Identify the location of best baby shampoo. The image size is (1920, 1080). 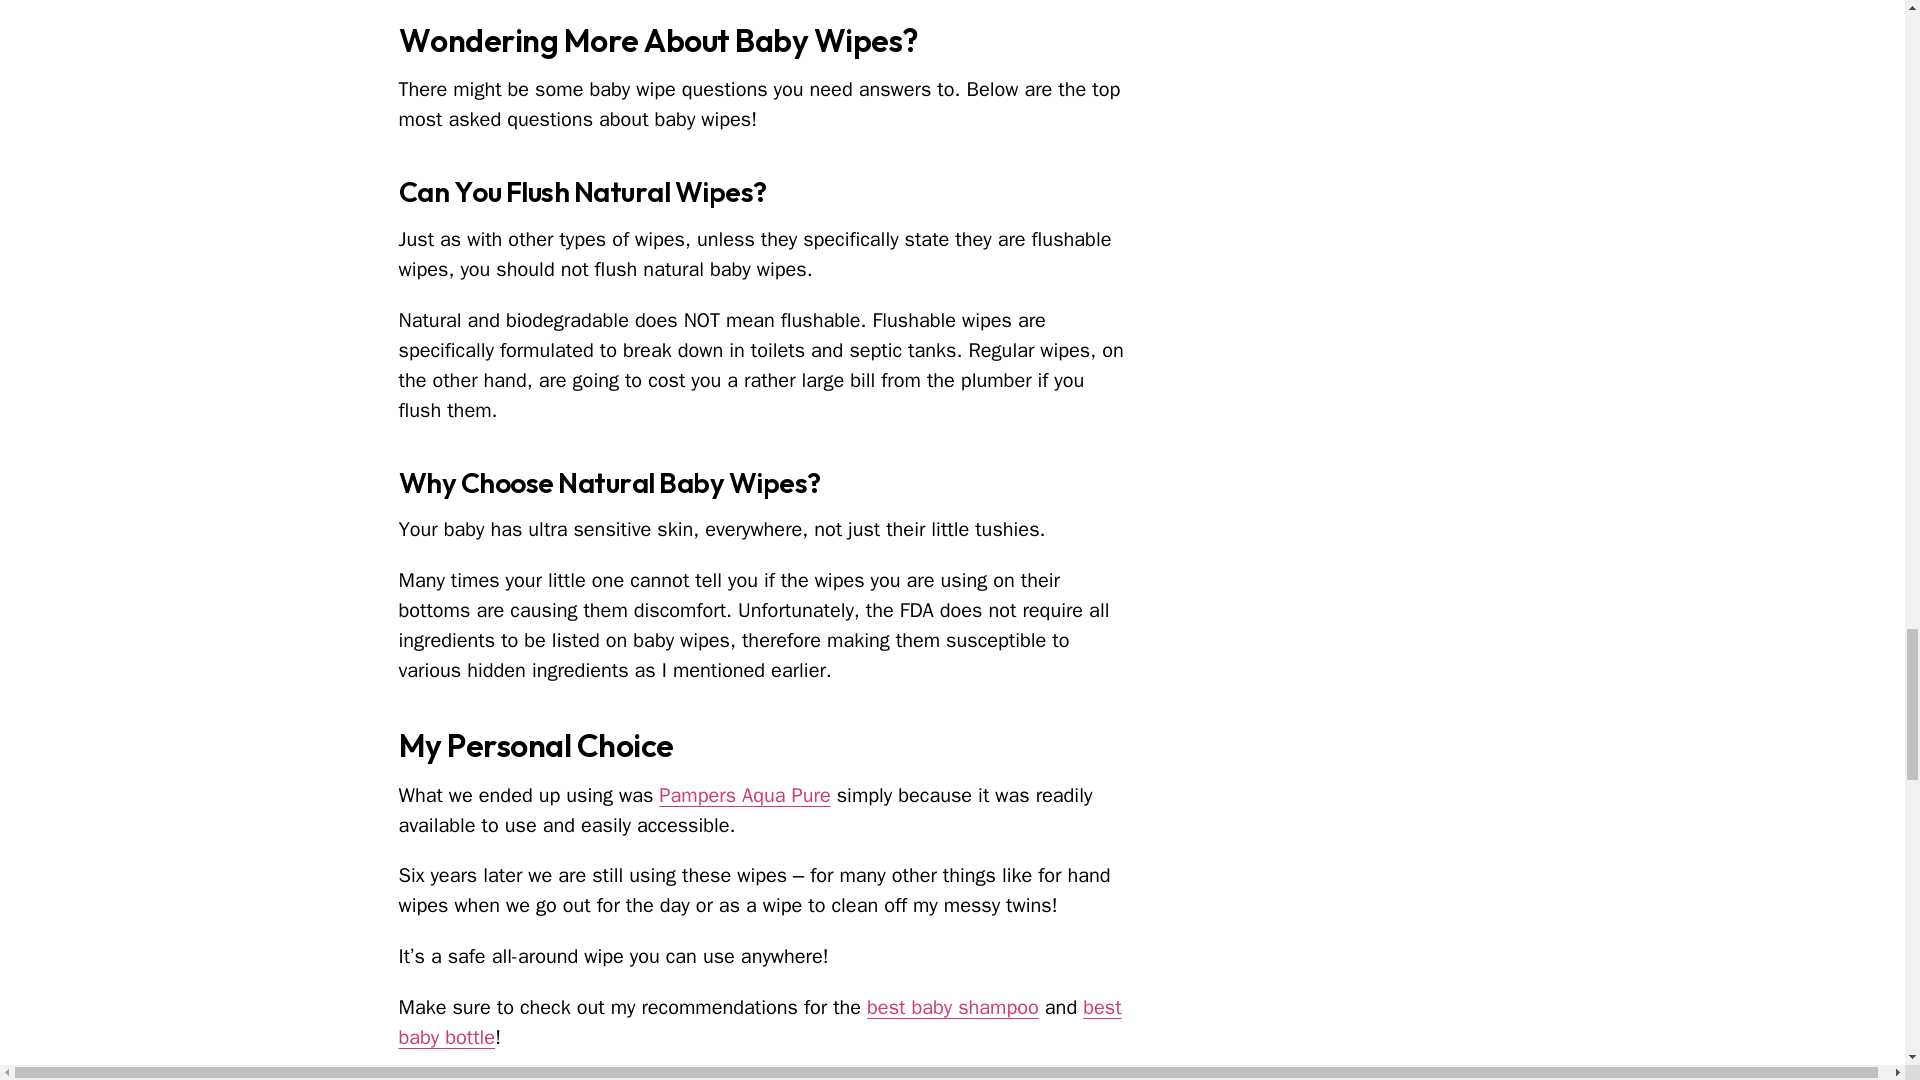
(952, 1006).